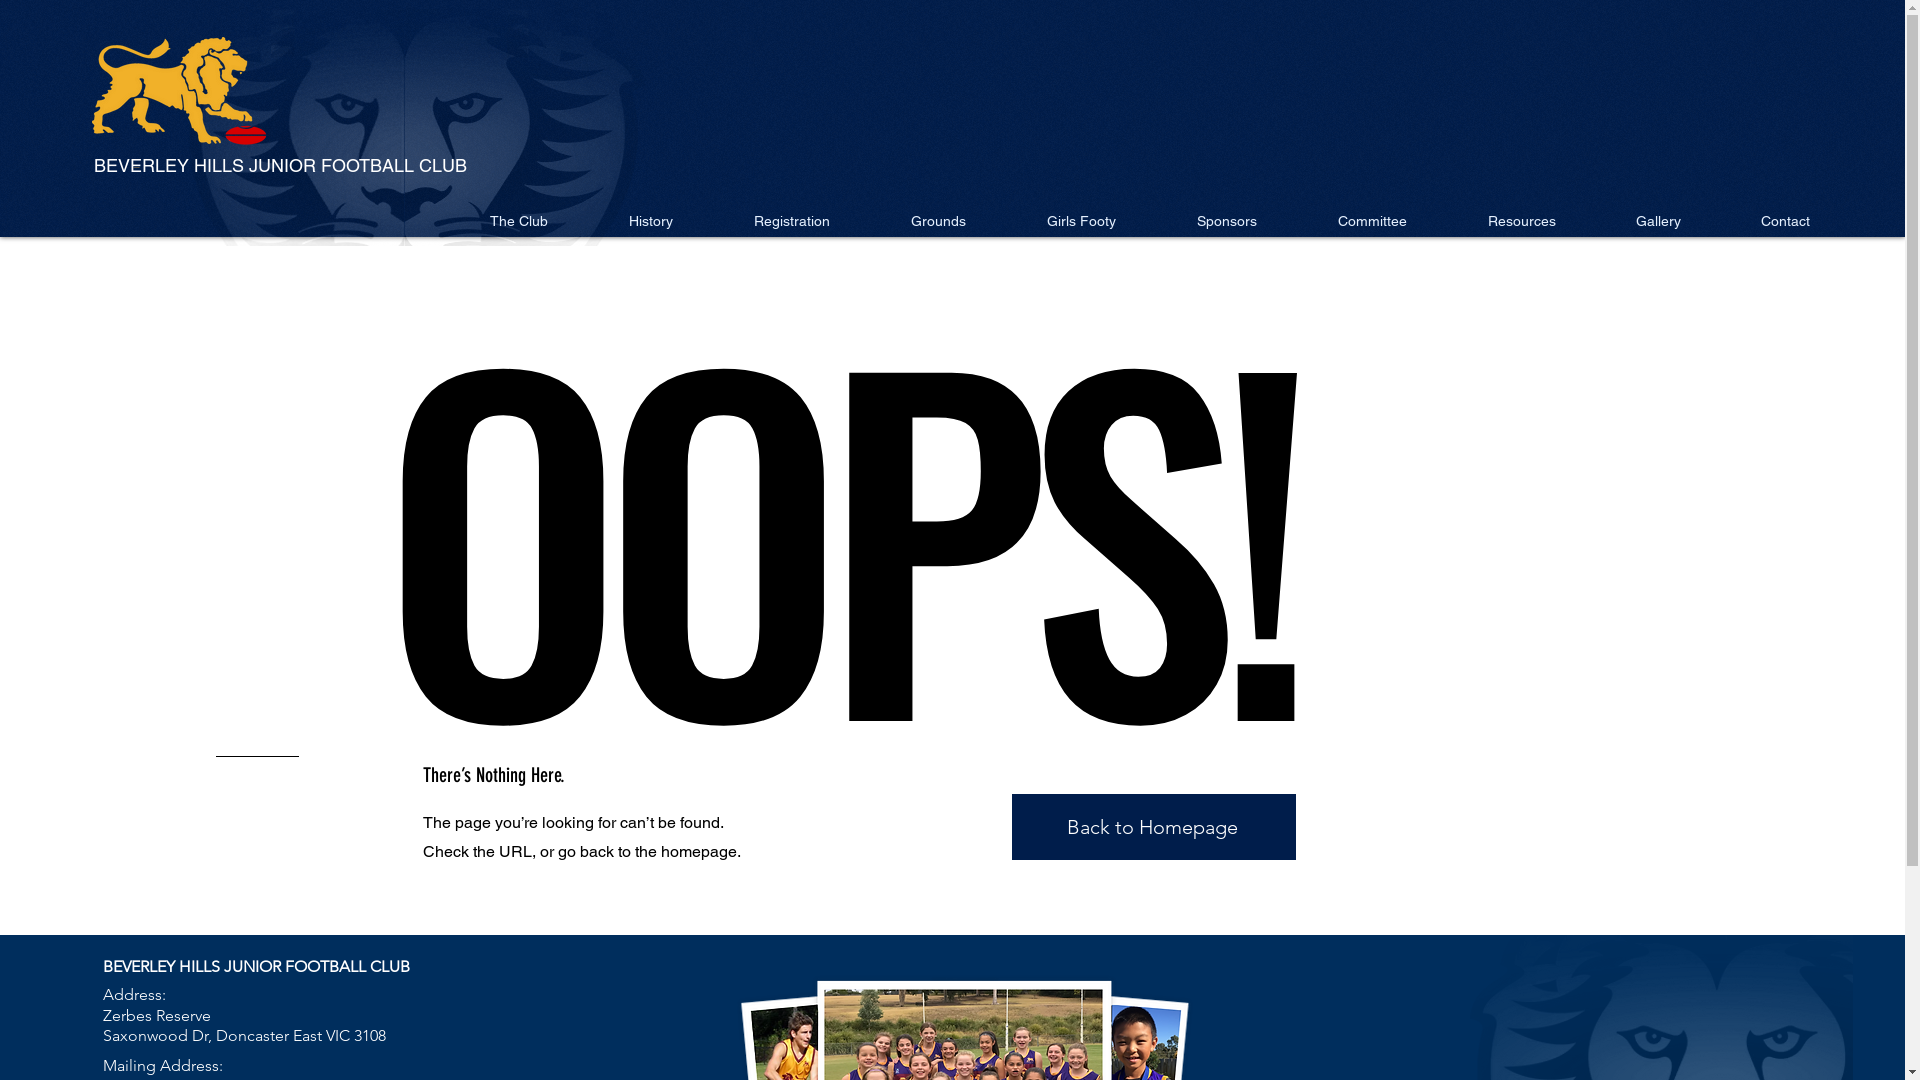 Image resolution: width=1920 pixels, height=1080 pixels. I want to click on Contact, so click(1784, 221).